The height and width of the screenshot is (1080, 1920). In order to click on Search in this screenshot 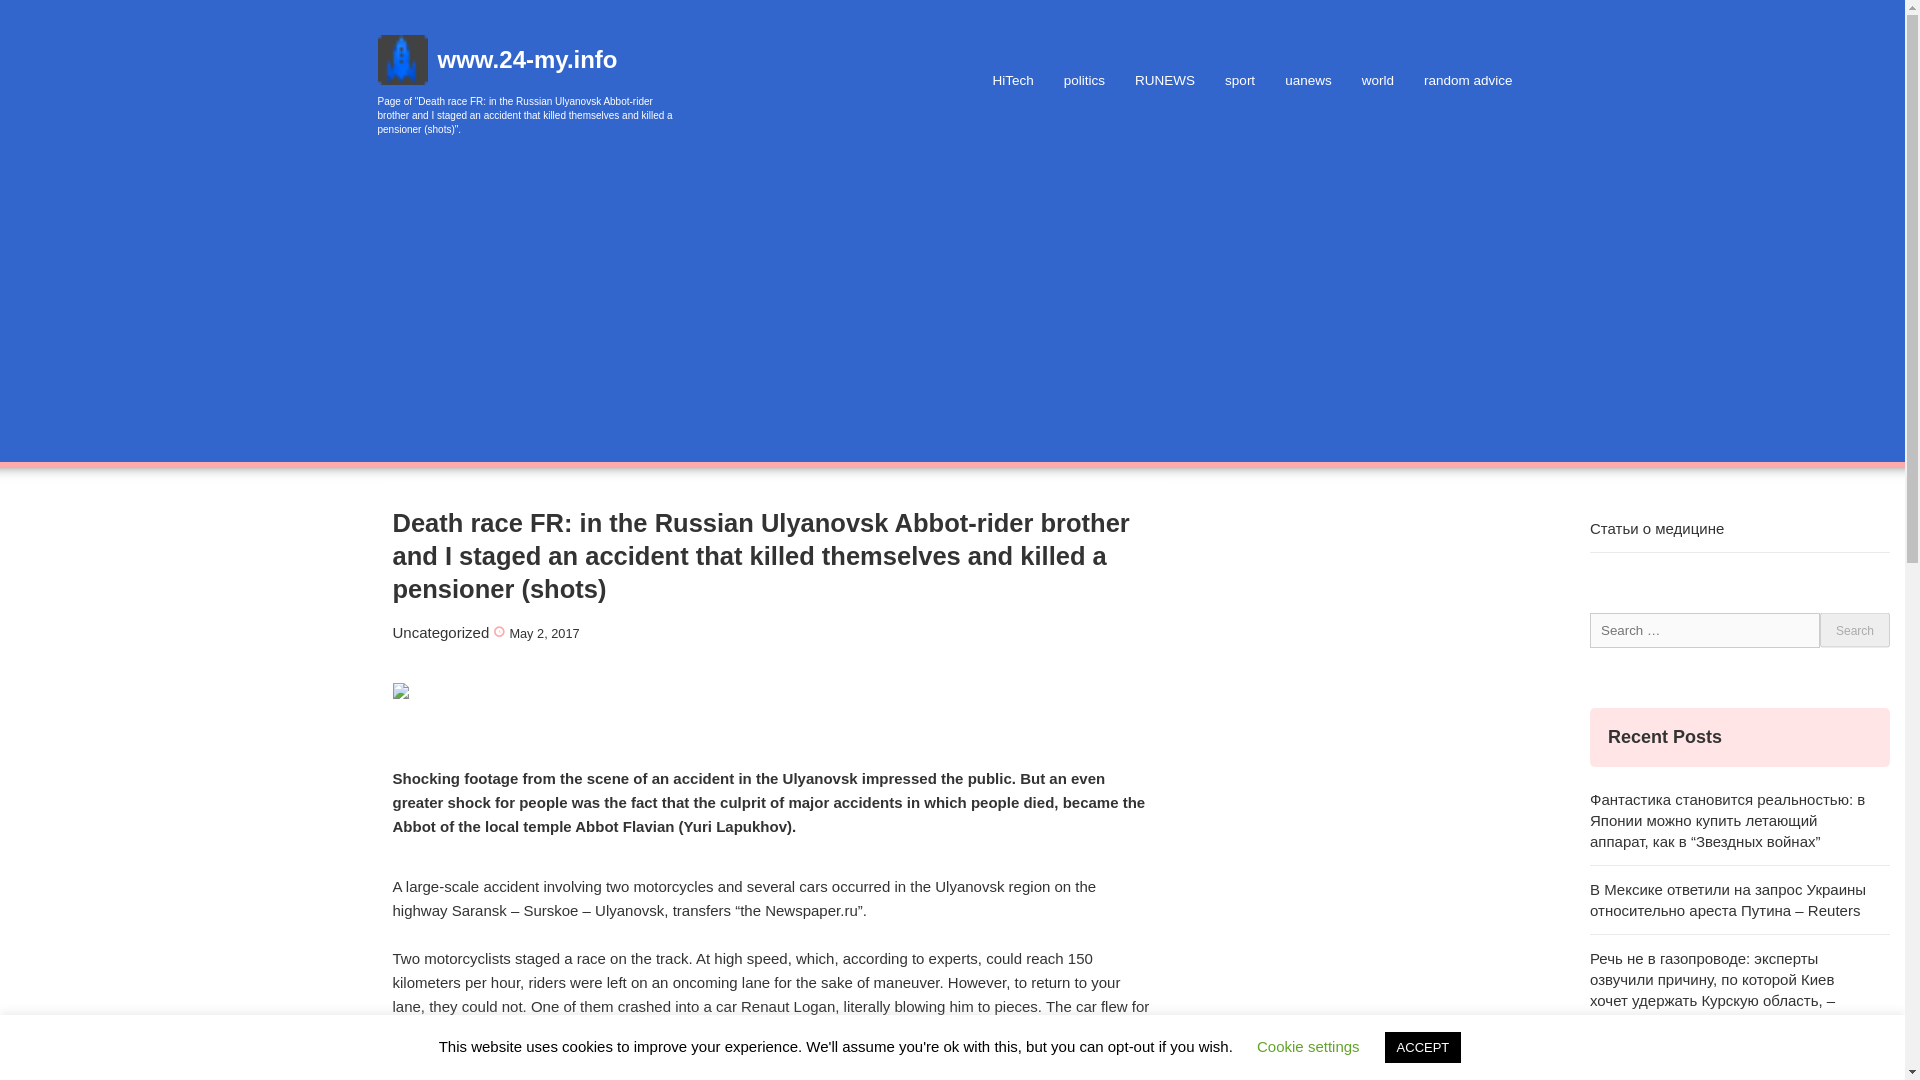, I will do `click(1854, 629)`.